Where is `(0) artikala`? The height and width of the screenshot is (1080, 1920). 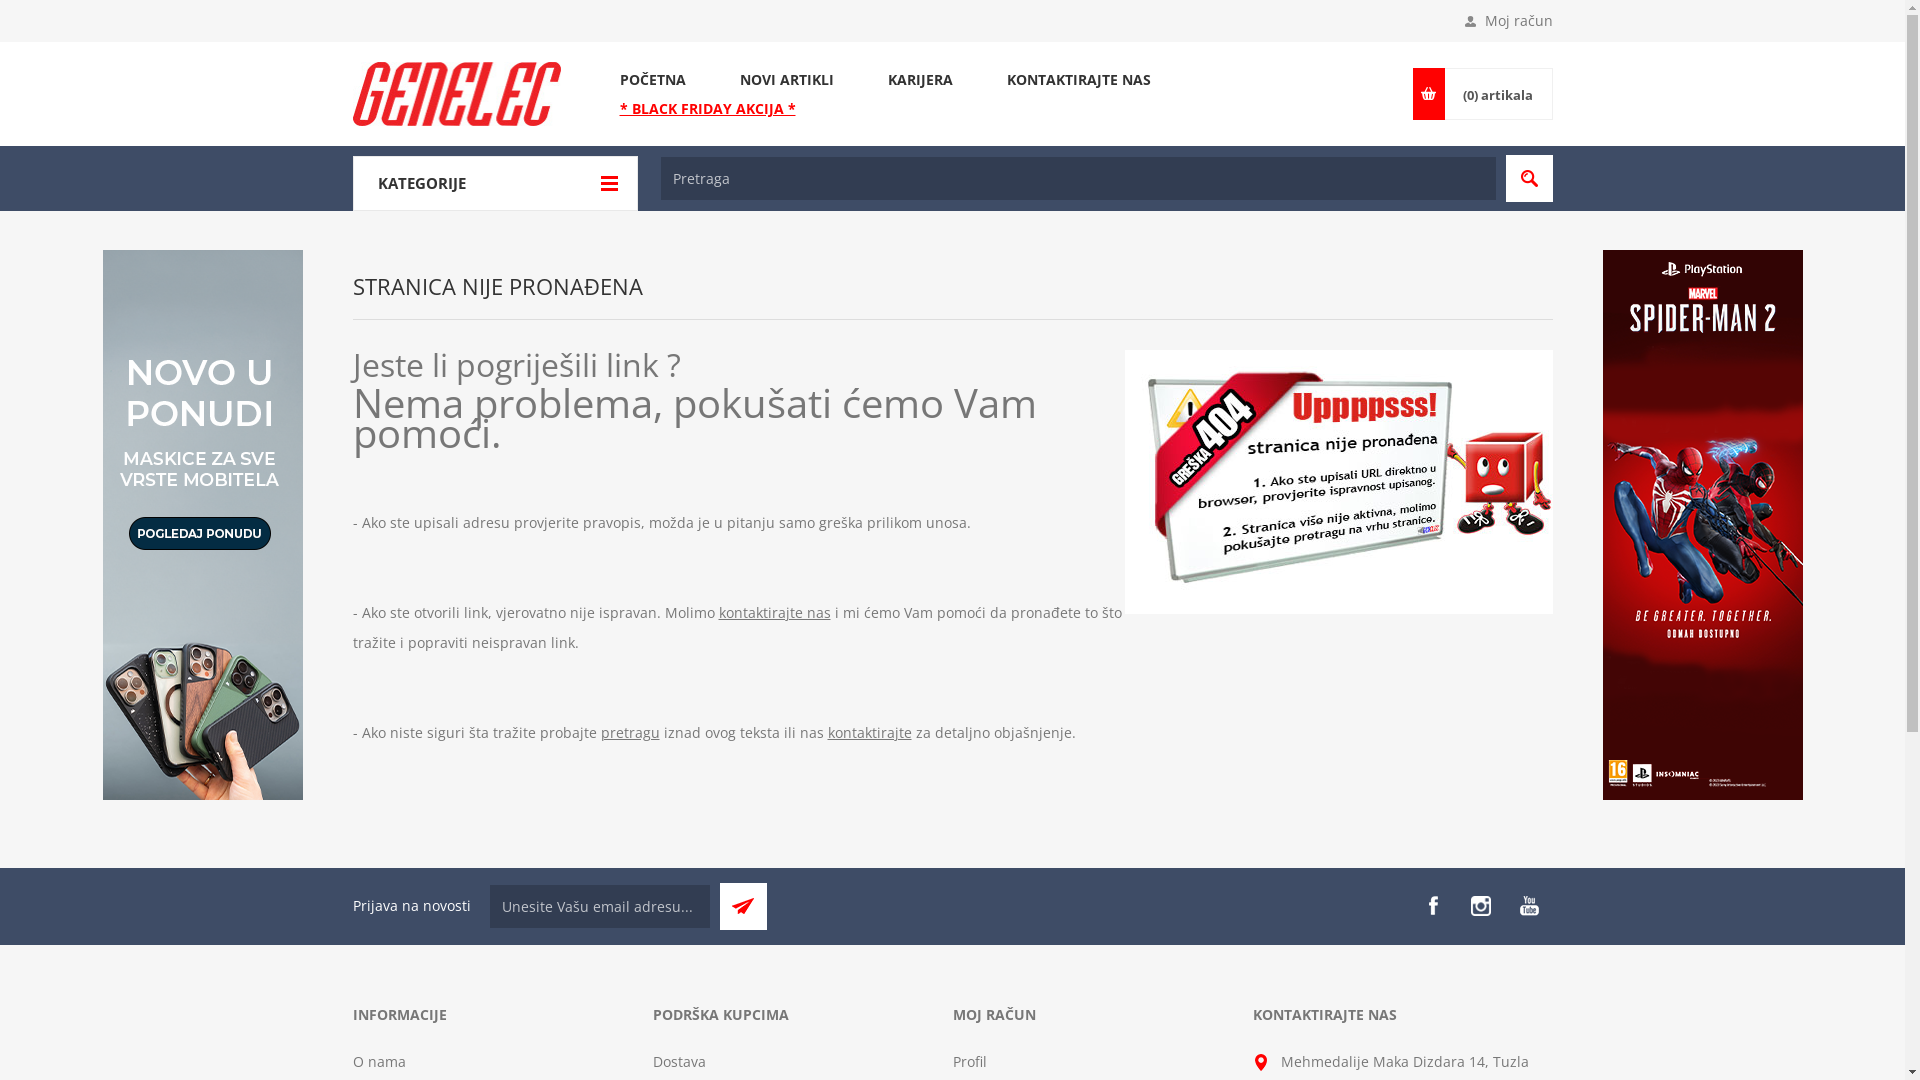 (0) artikala is located at coordinates (1498, 94).